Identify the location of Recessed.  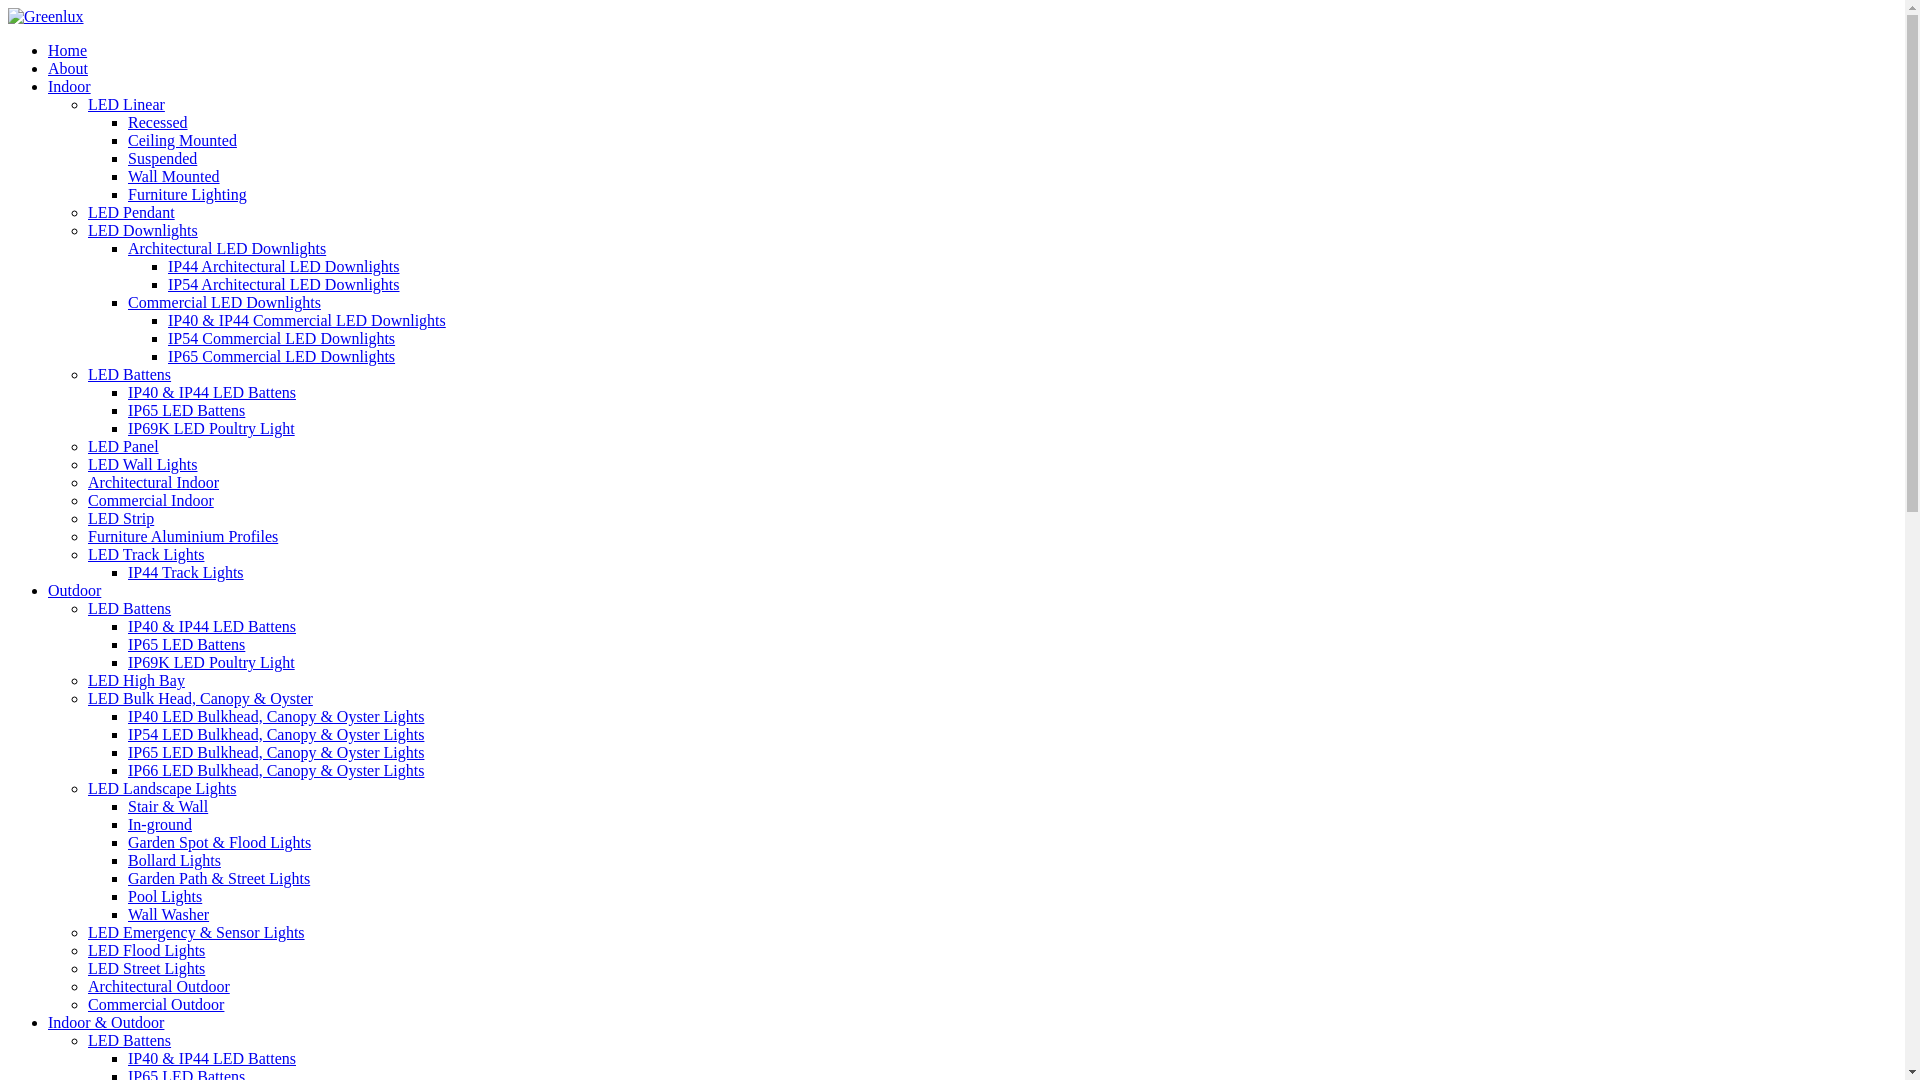
(158, 122).